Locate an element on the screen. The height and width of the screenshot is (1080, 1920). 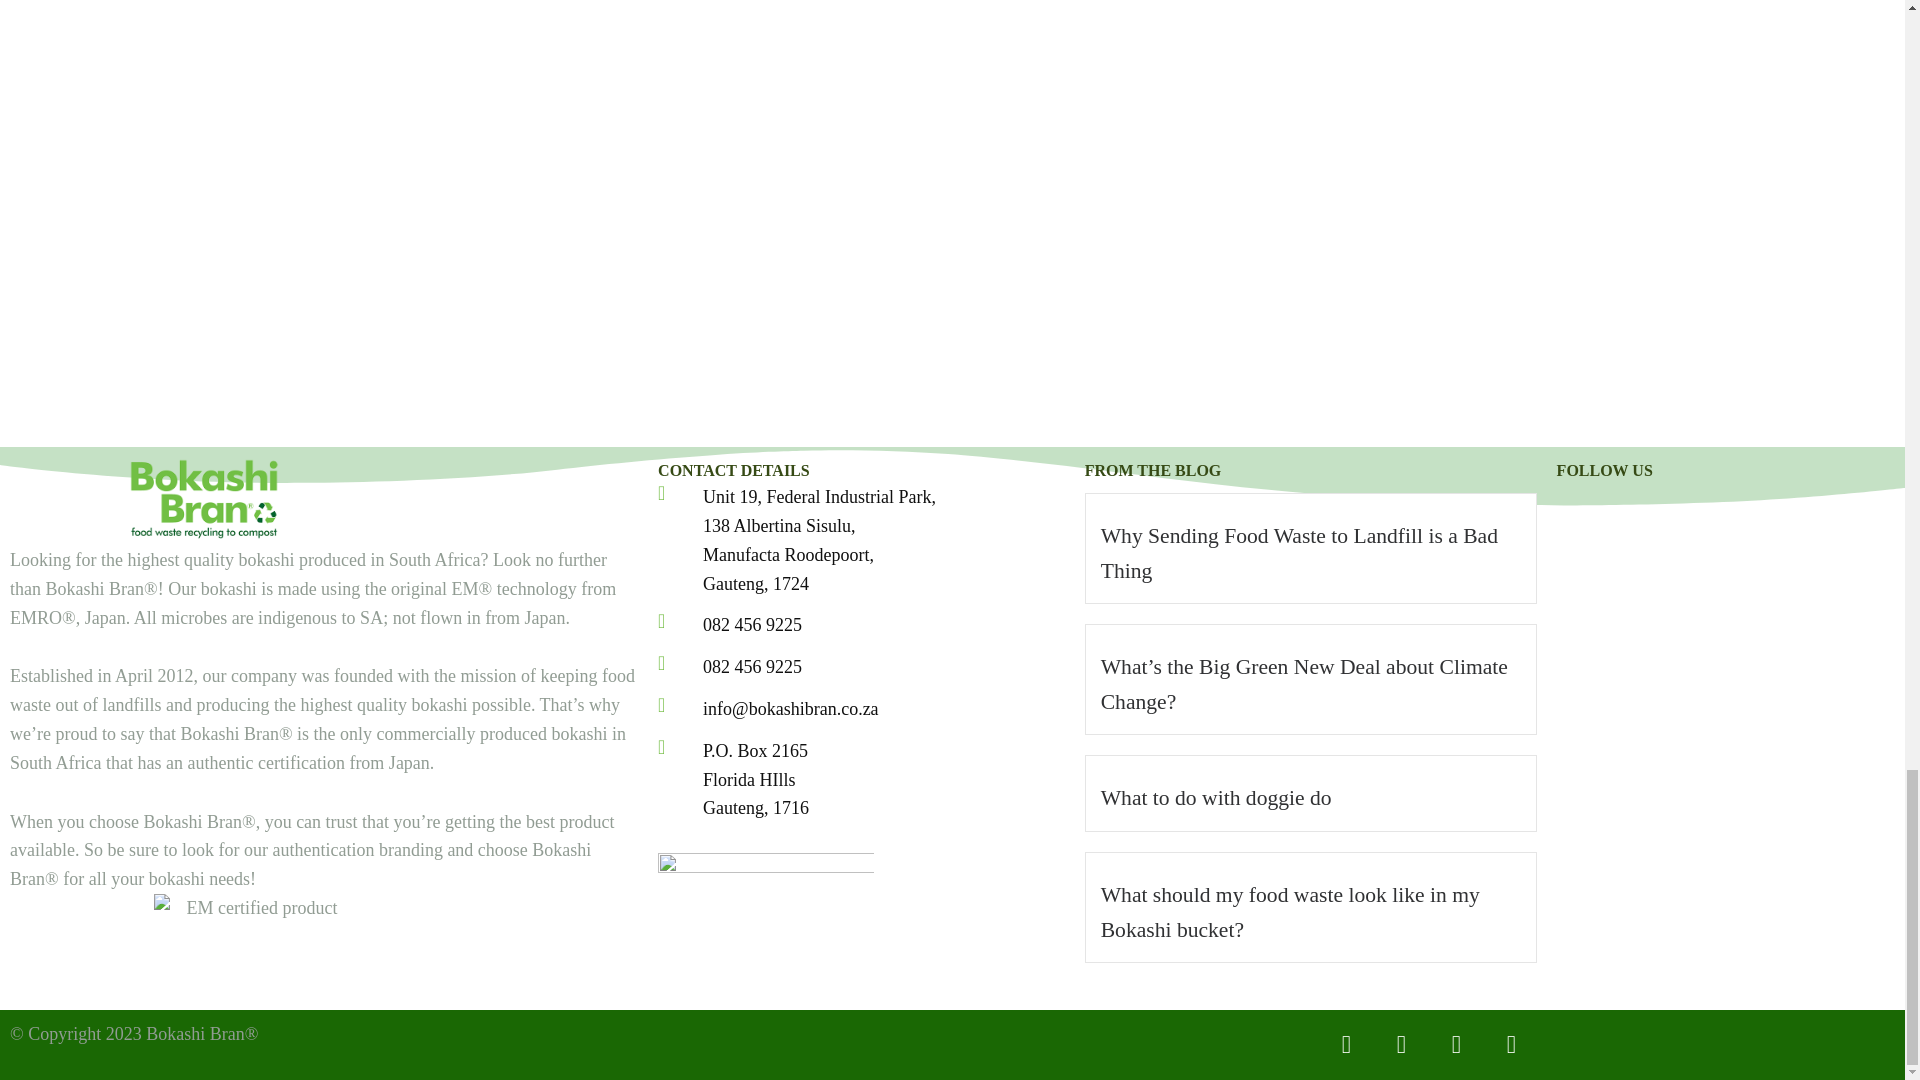
What should my food waste look like in my Bokashi bucket? is located at coordinates (1290, 912).